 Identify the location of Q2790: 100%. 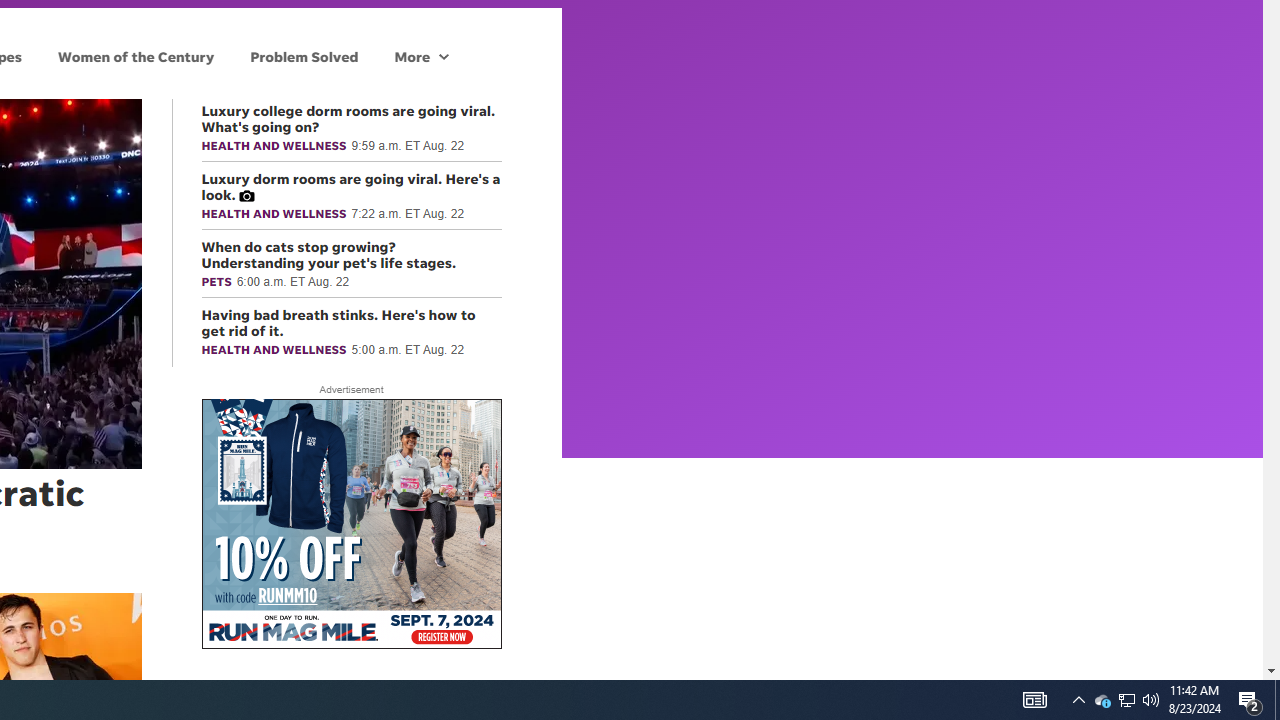
(1126, 700).